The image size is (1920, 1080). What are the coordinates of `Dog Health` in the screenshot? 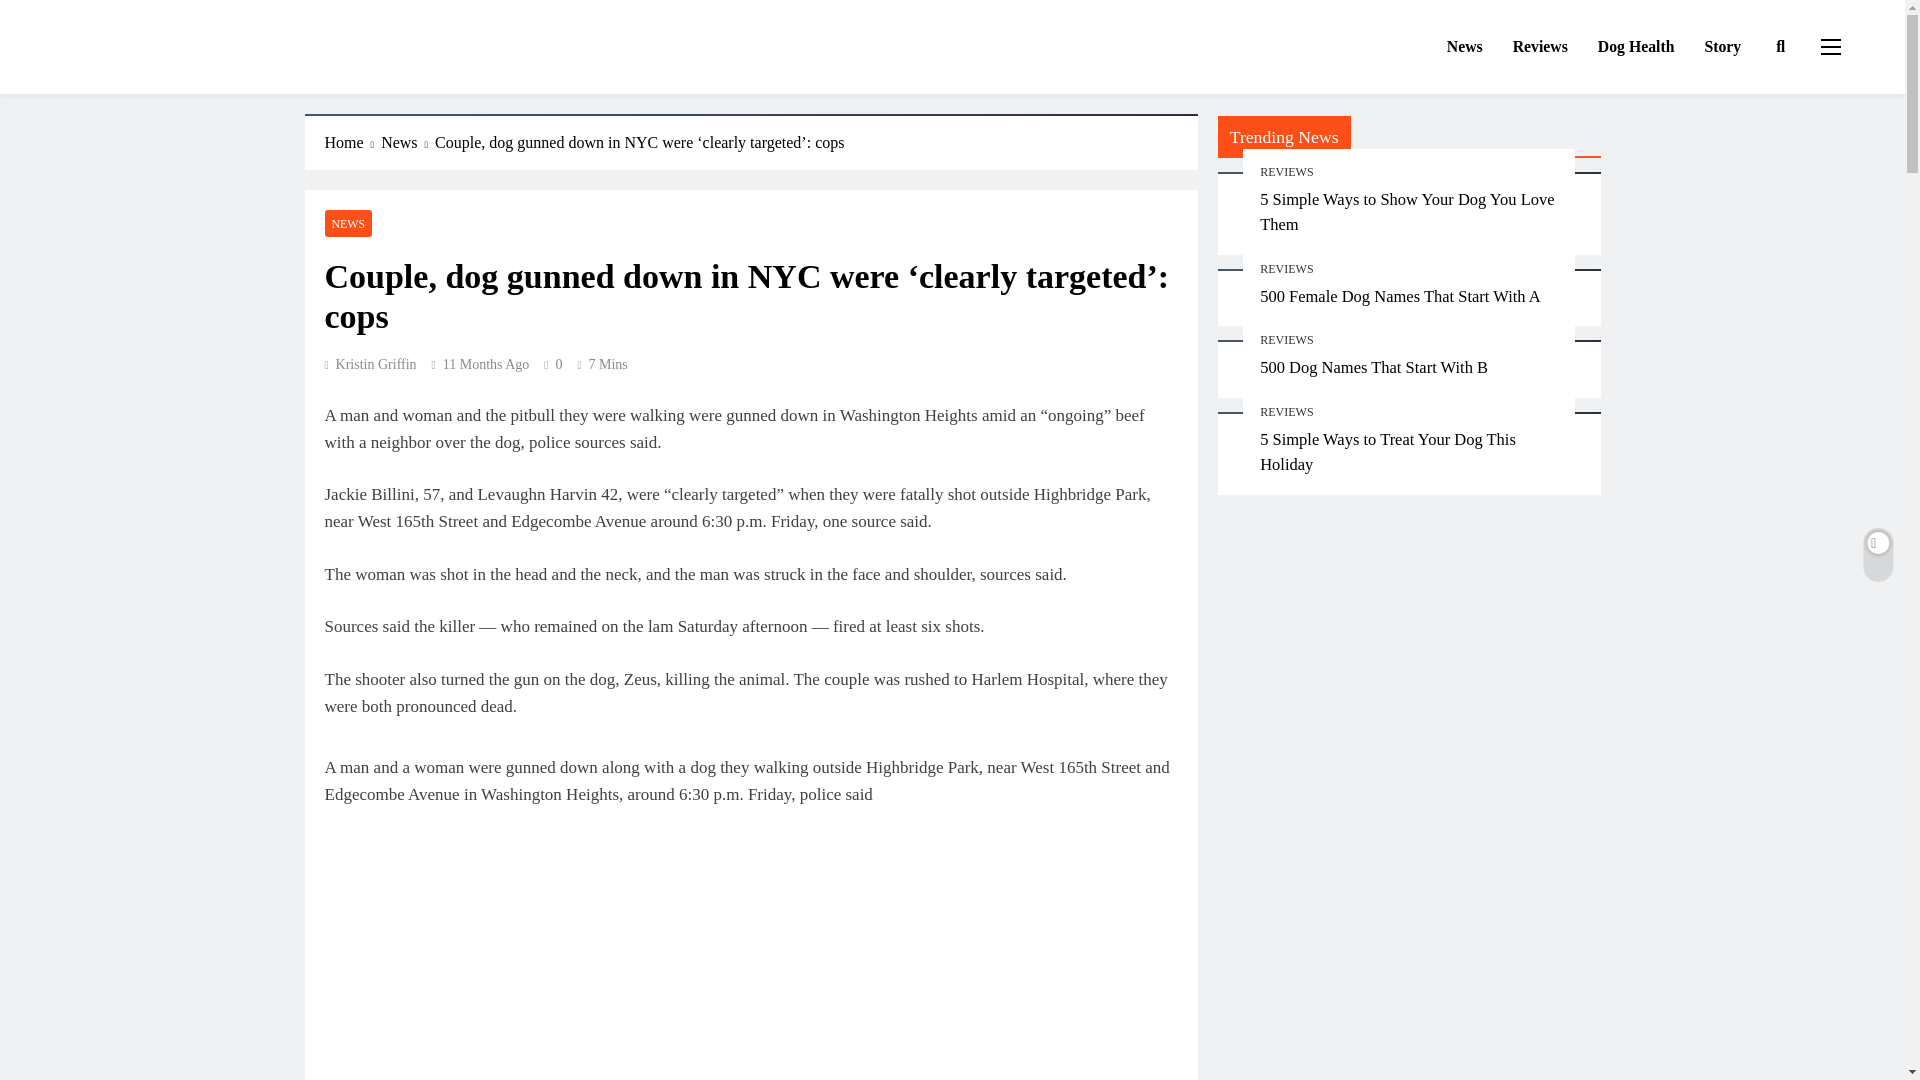 It's located at (1636, 47).